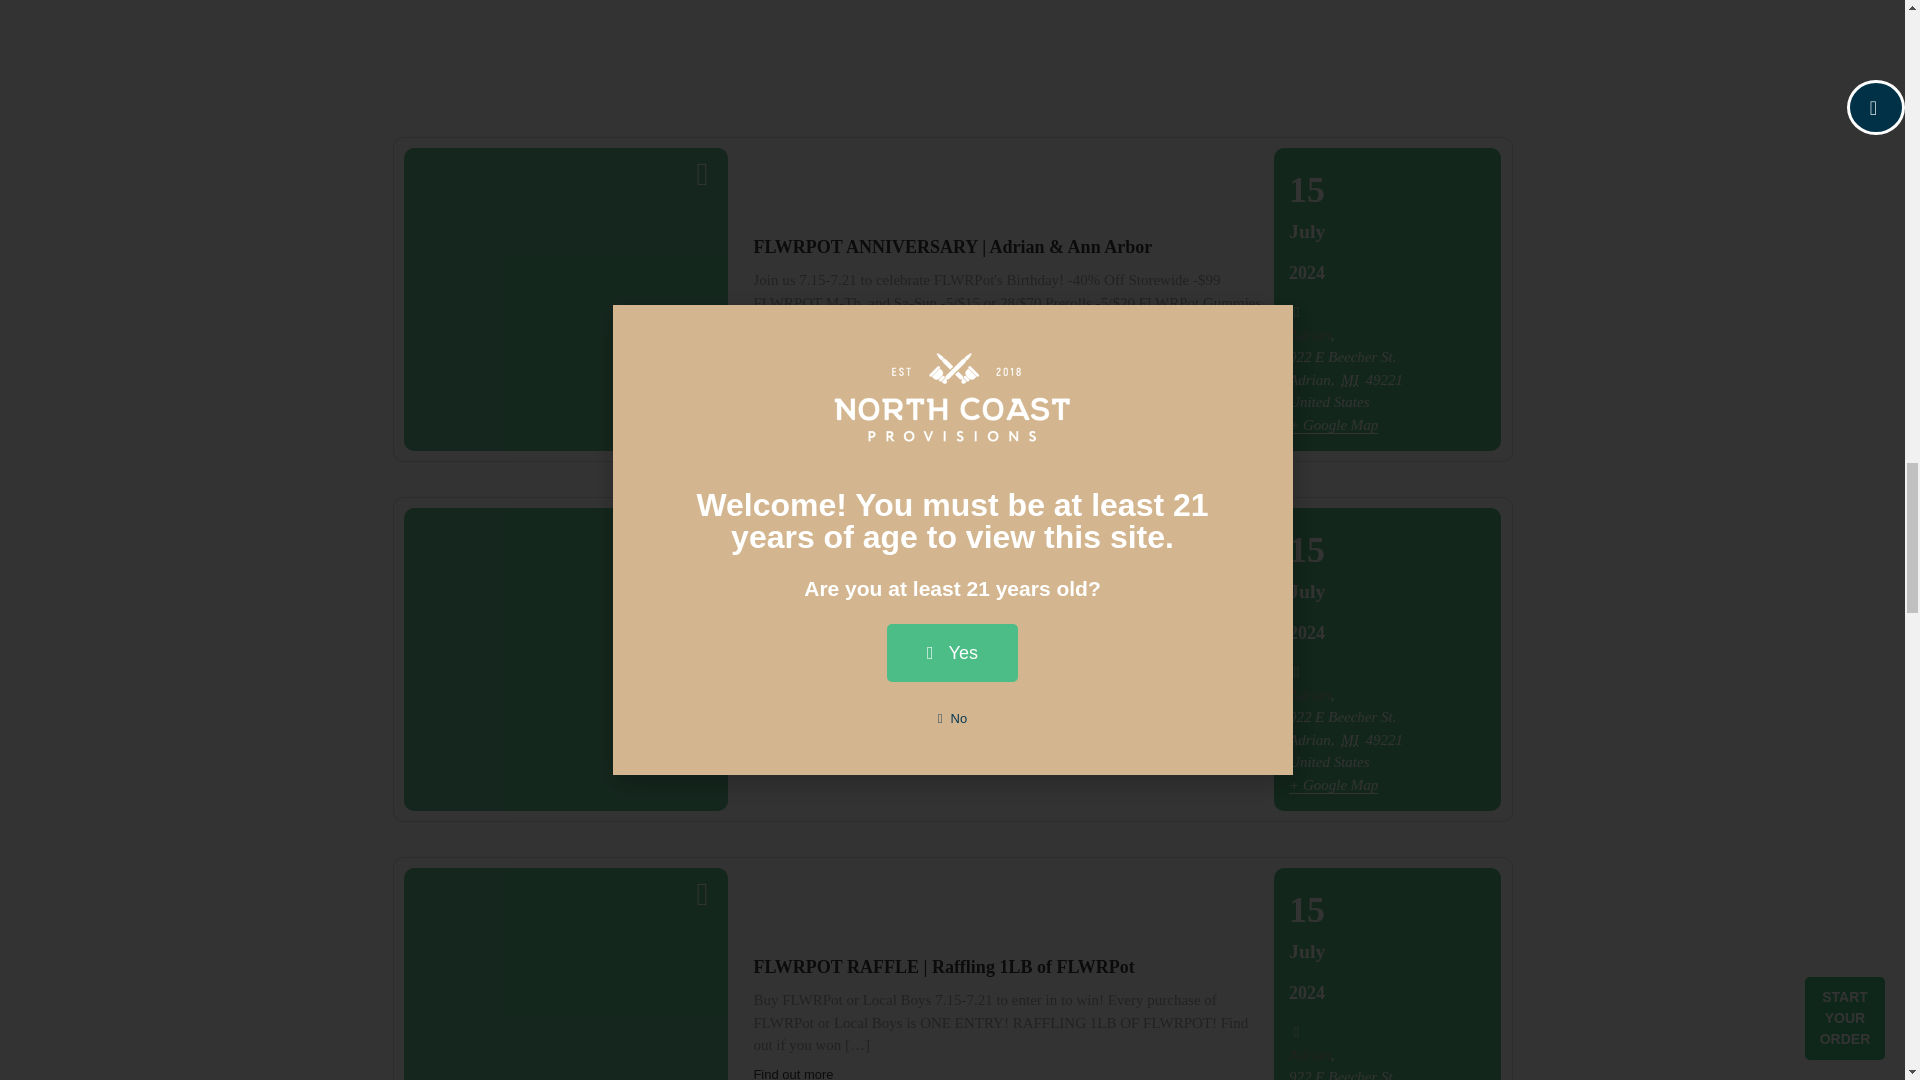 This screenshot has width=1920, height=1080. I want to click on Adrian, so click(1309, 335).